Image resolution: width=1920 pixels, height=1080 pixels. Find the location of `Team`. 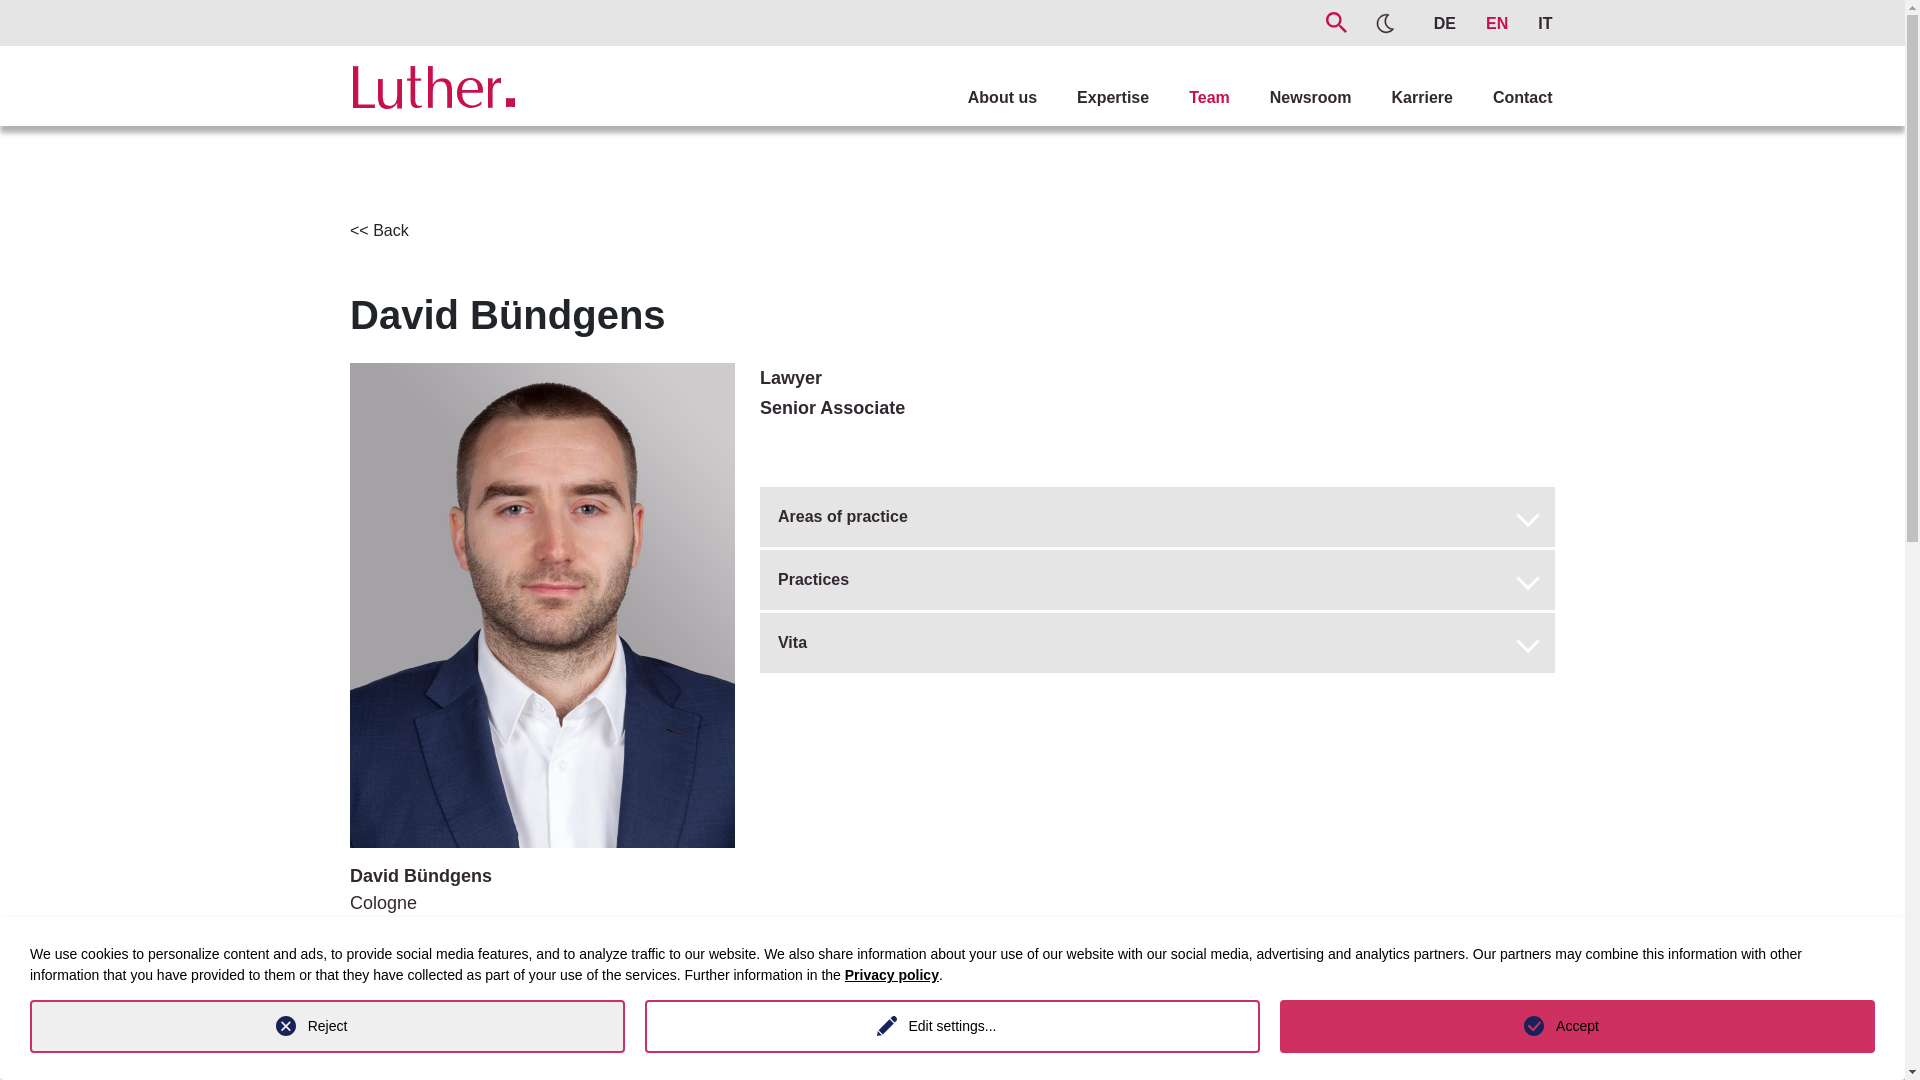

Team is located at coordinates (1189, 78).